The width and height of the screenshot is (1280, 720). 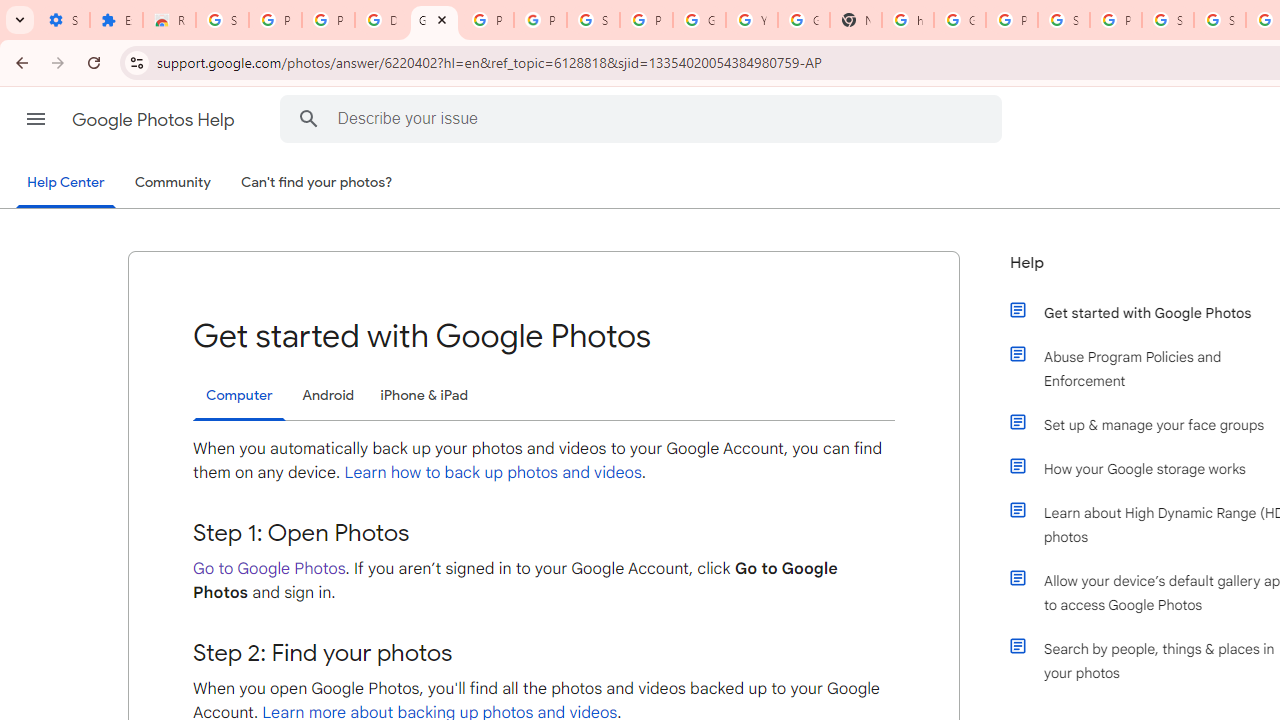 I want to click on Go to Google Photos, so click(x=269, y=568).